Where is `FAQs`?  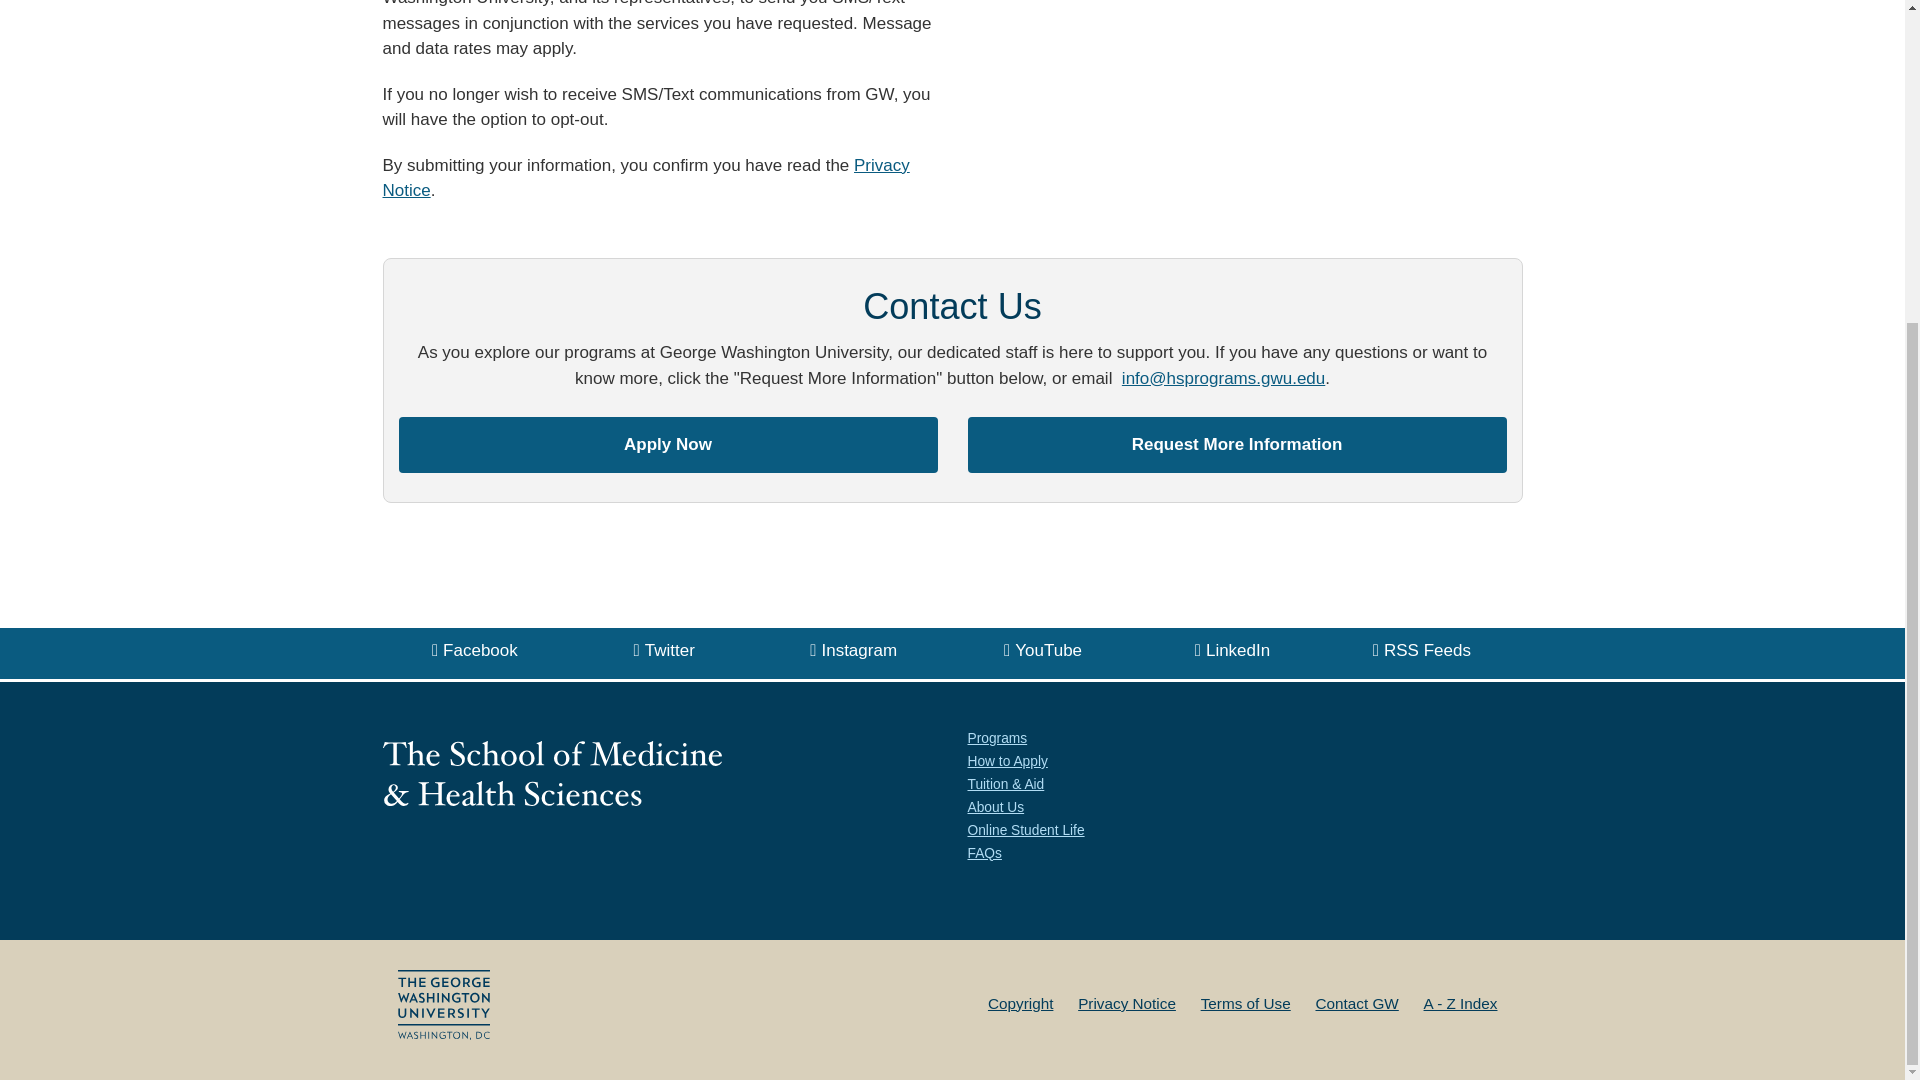 FAQs is located at coordinates (984, 852).